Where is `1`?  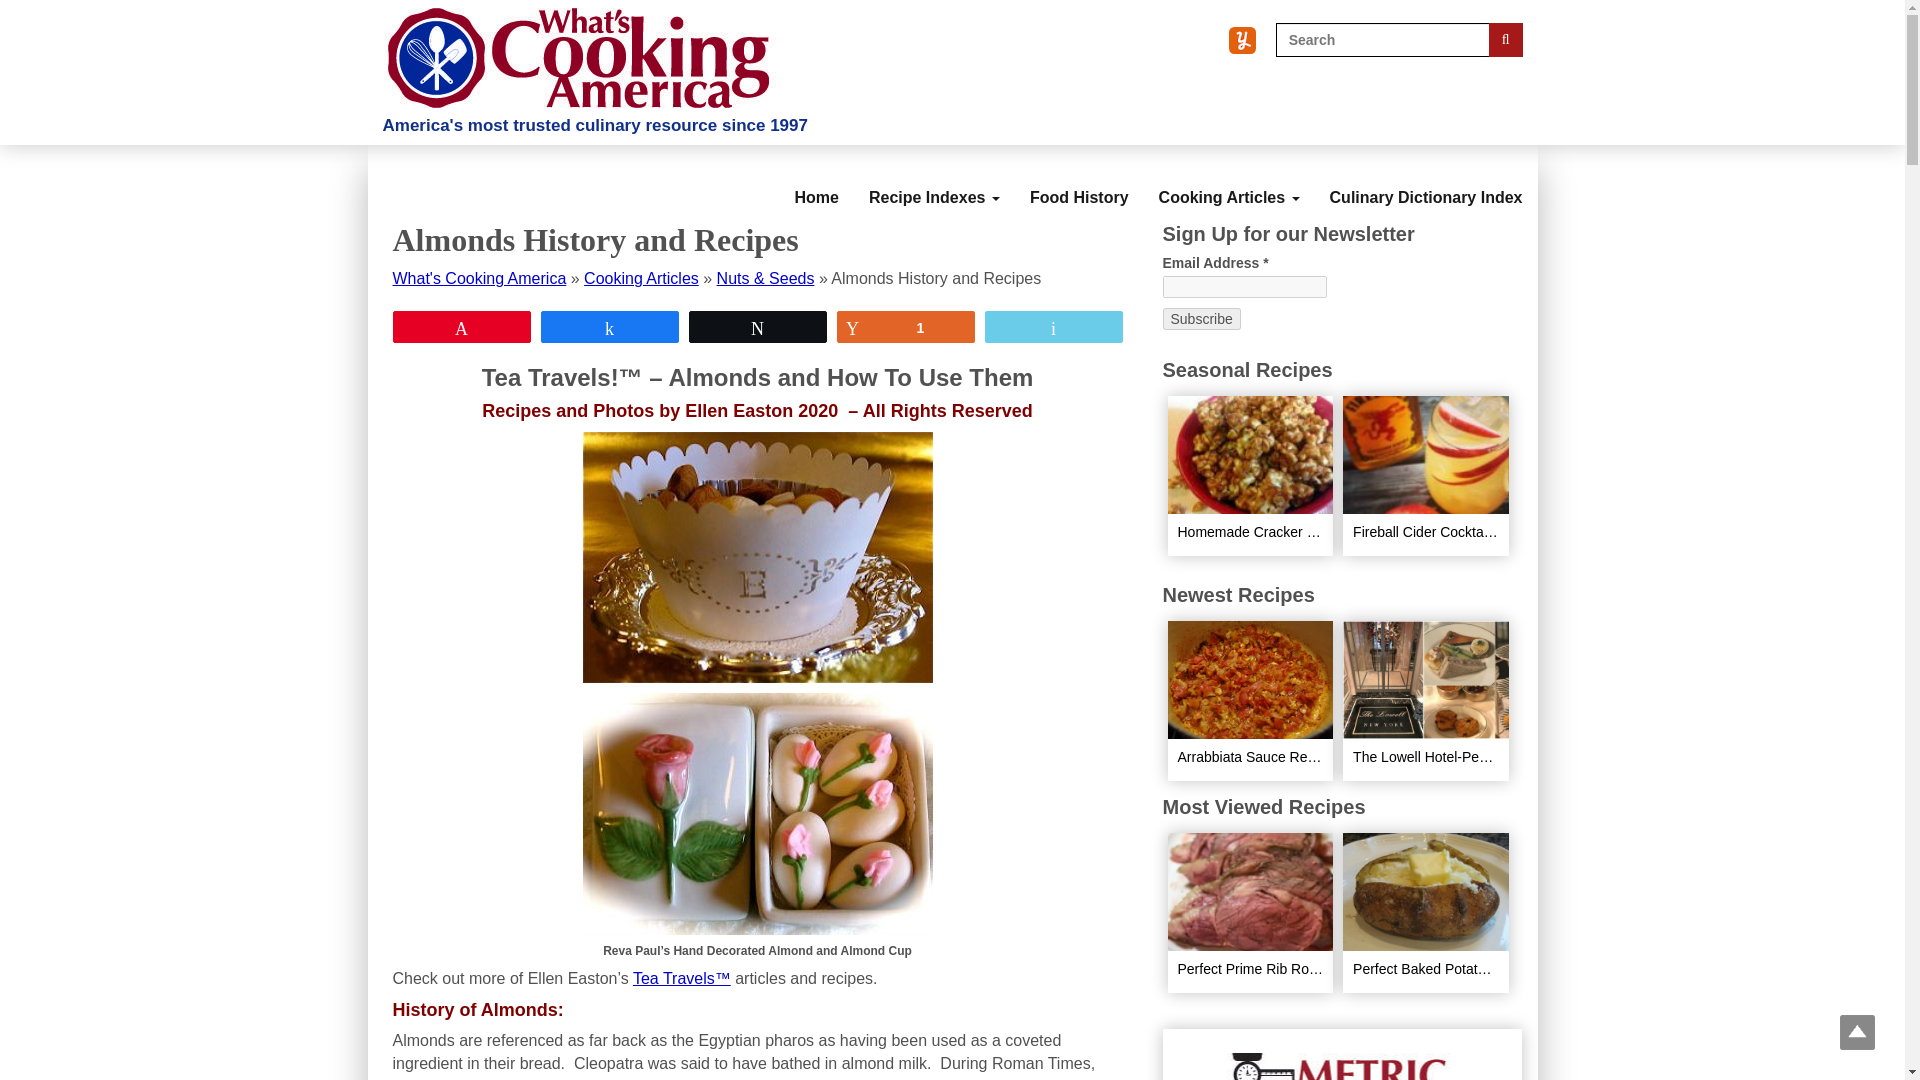
1 is located at coordinates (905, 327).